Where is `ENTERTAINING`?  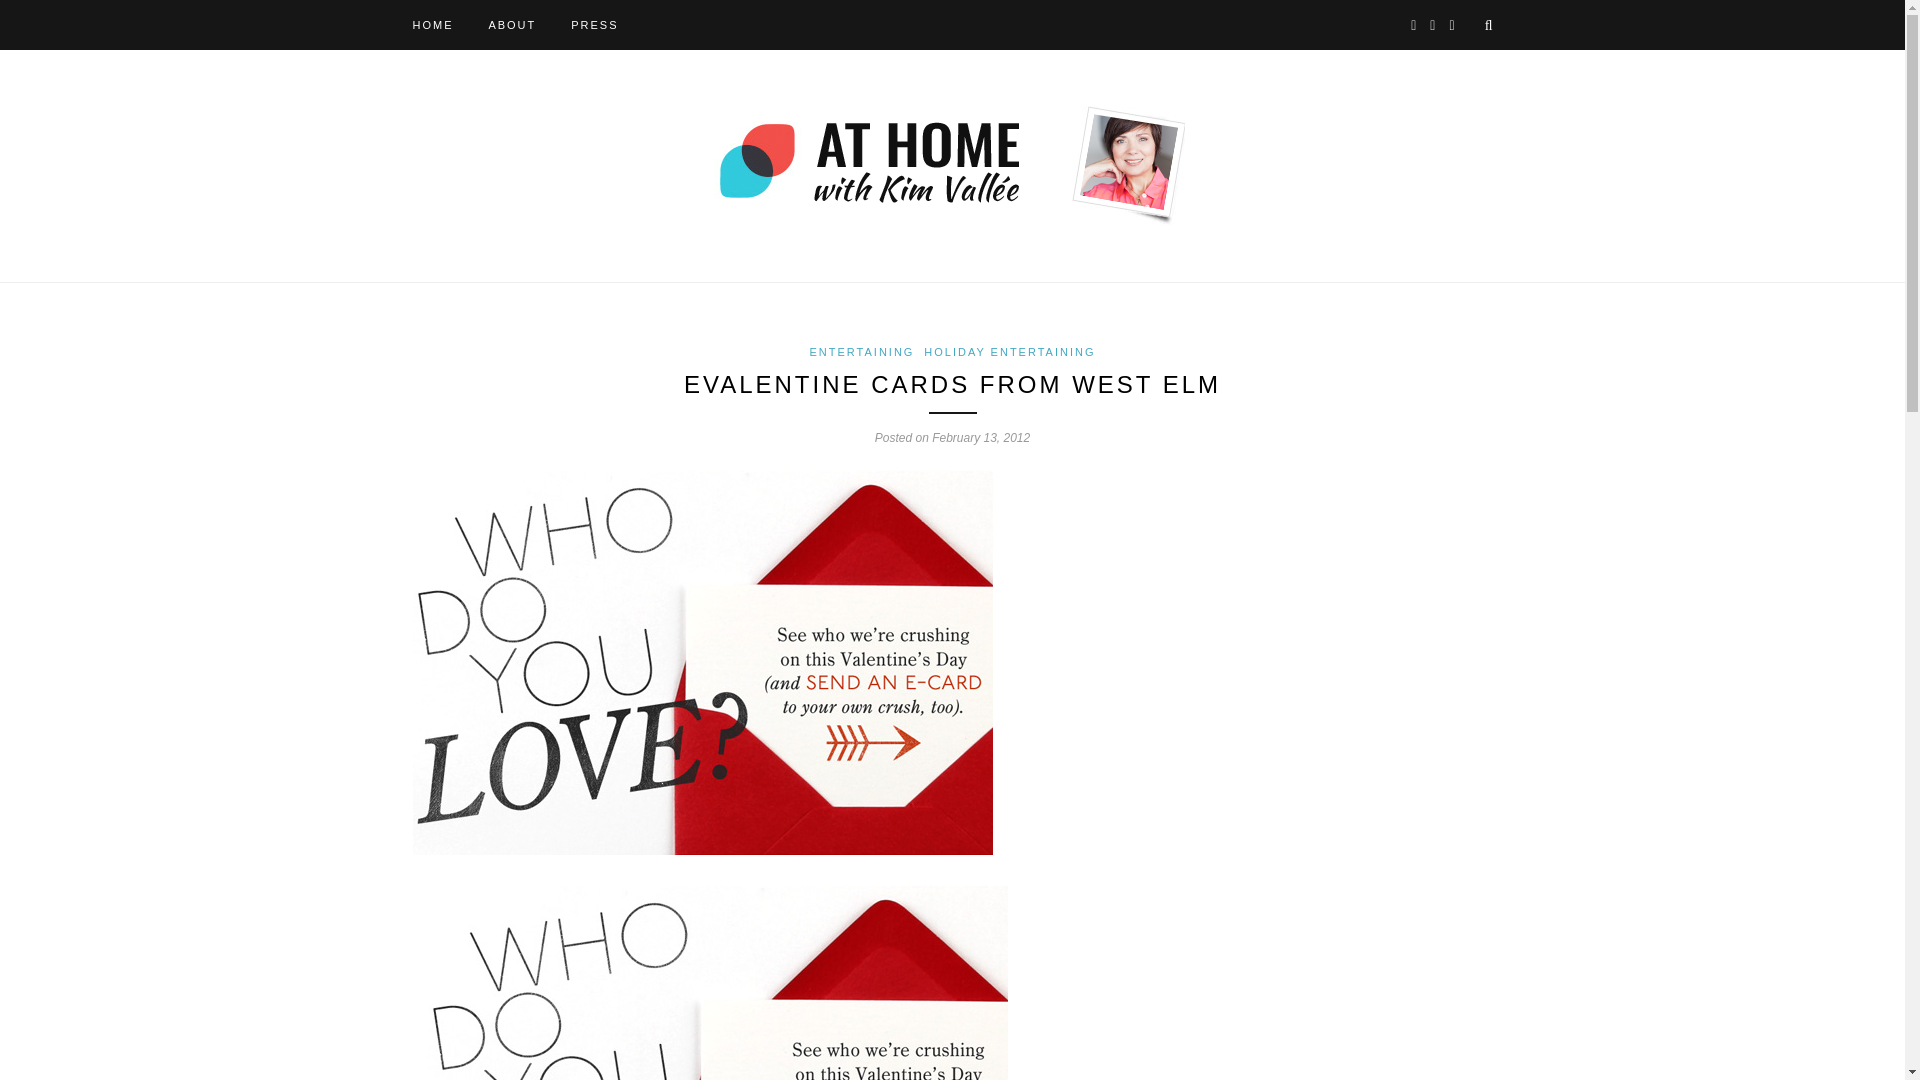 ENTERTAINING is located at coordinates (862, 351).